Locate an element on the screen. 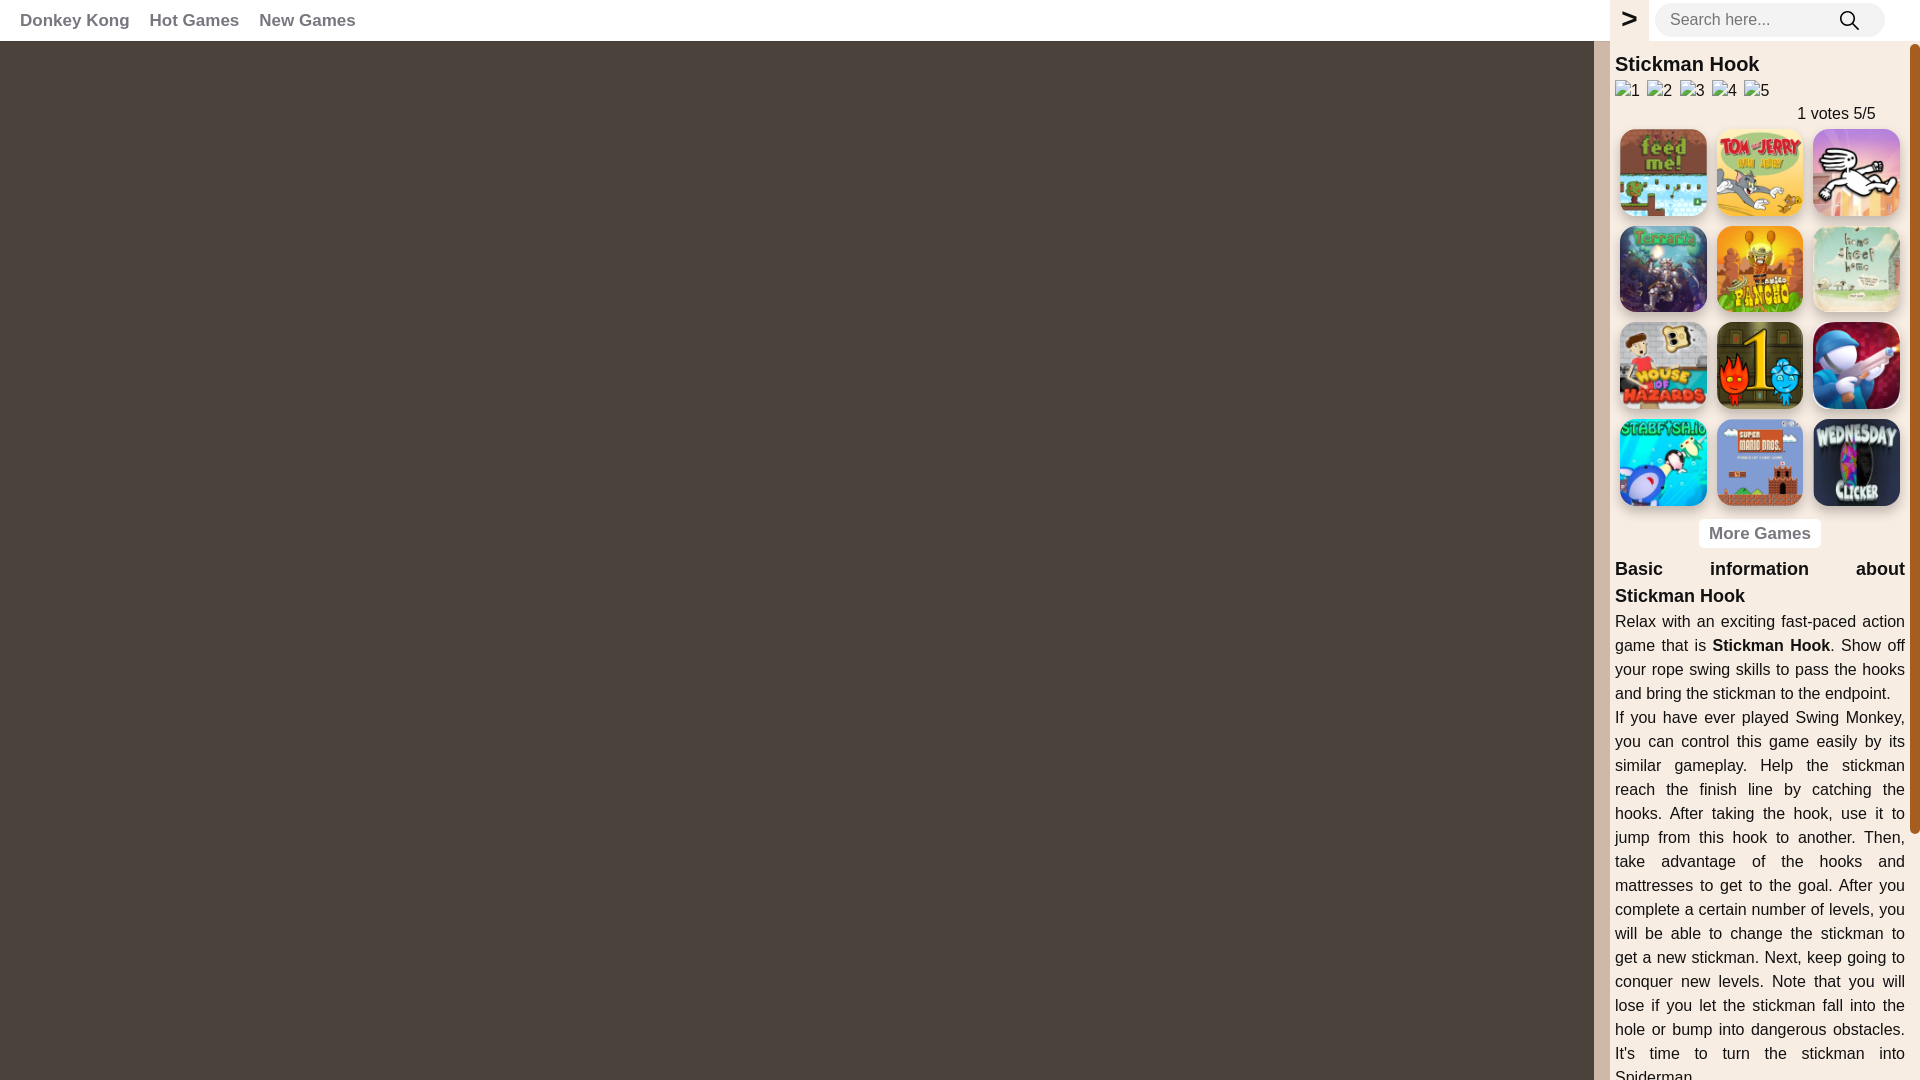  Hot Games is located at coordinates (194, 20).